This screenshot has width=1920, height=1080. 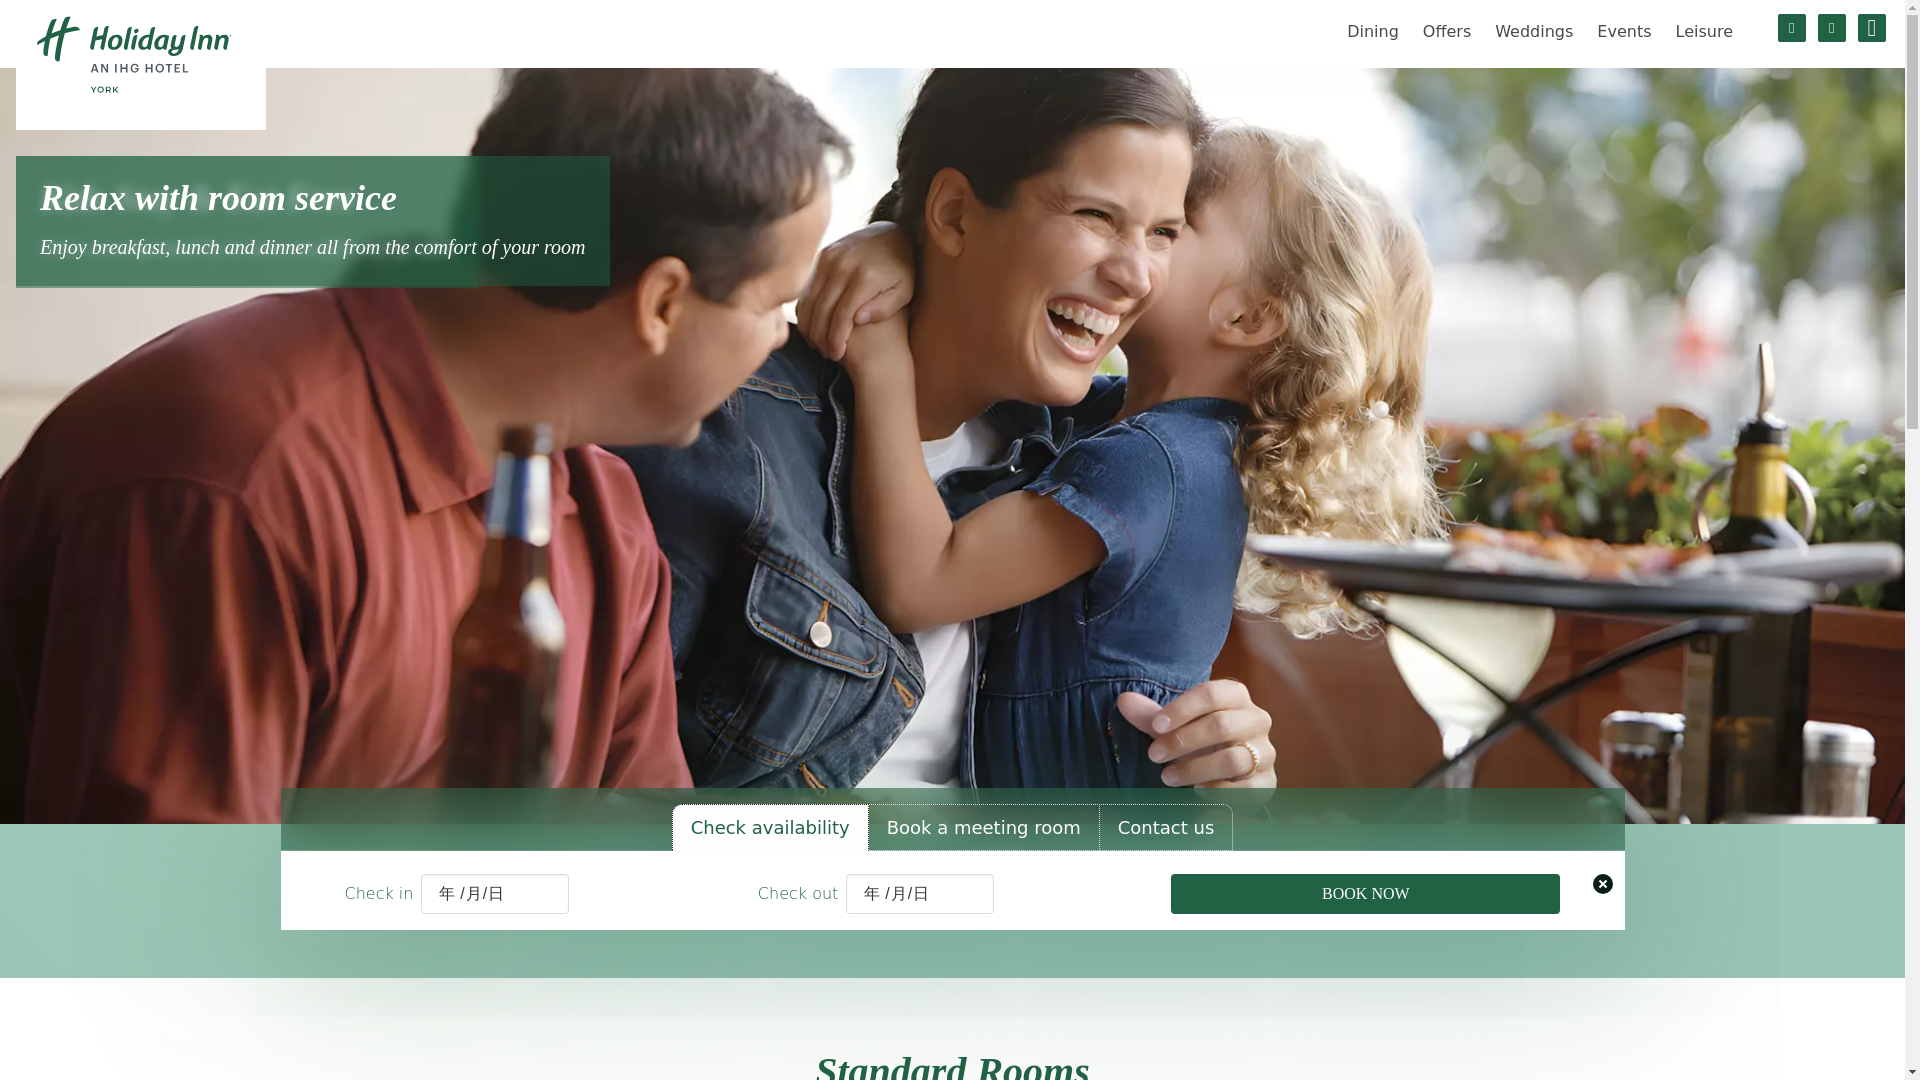 I want to click on Offers, so click(x=1446, y=31).